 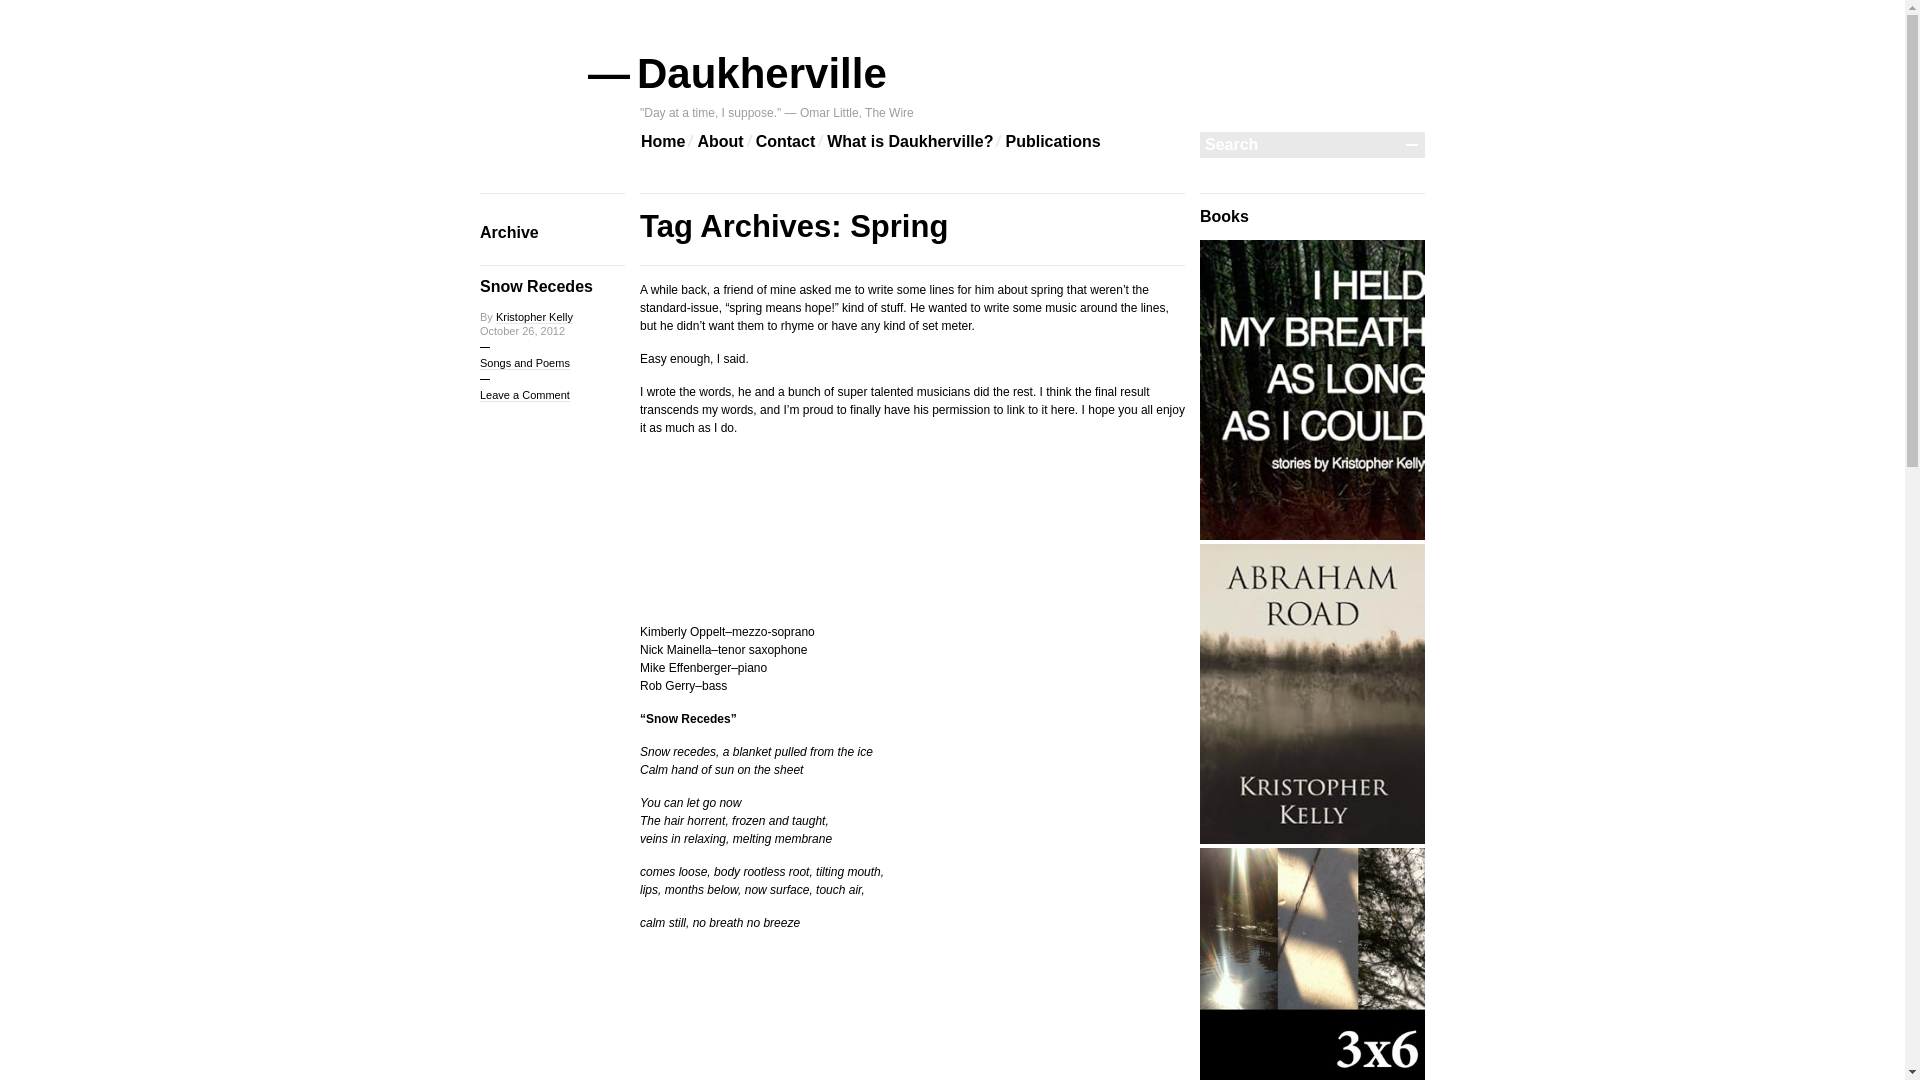 I want to click on Permalink to Snow Recedes, so click(x=536, y=286).